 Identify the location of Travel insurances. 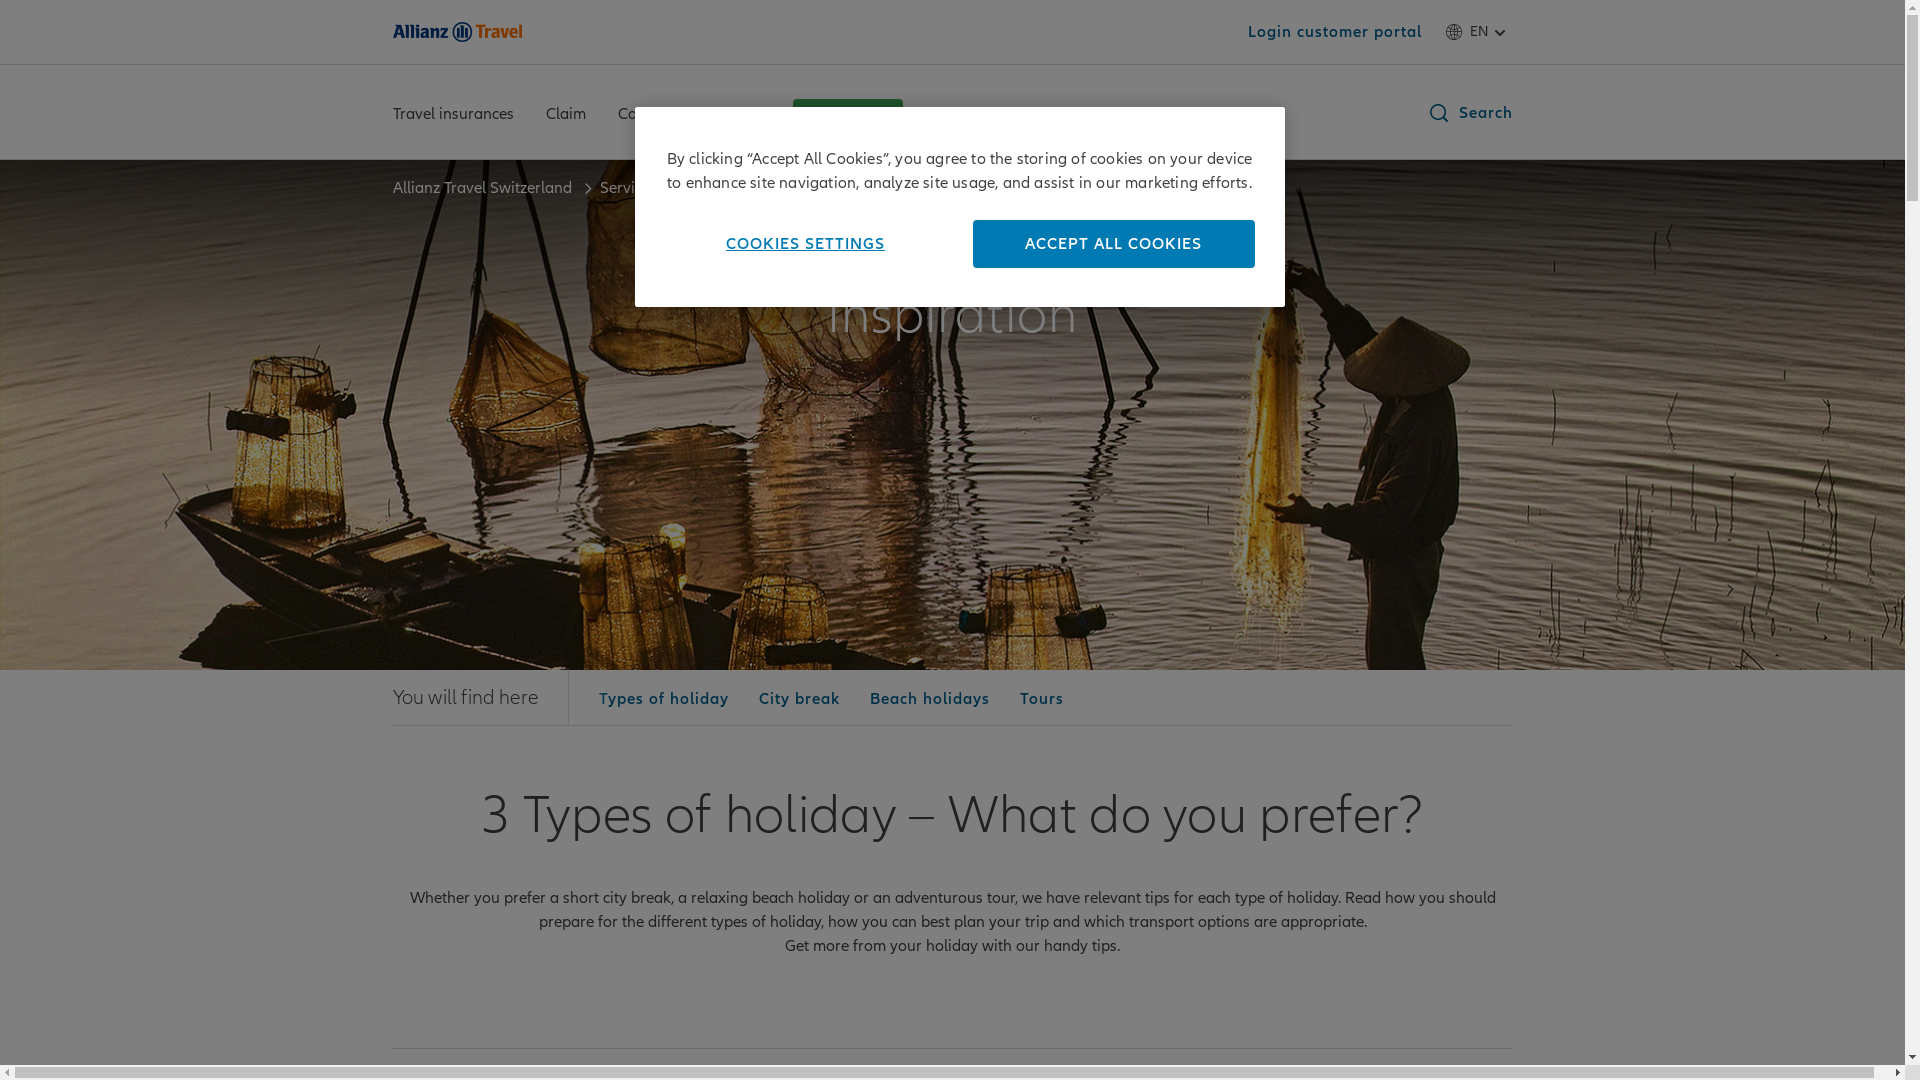
(452, 116).